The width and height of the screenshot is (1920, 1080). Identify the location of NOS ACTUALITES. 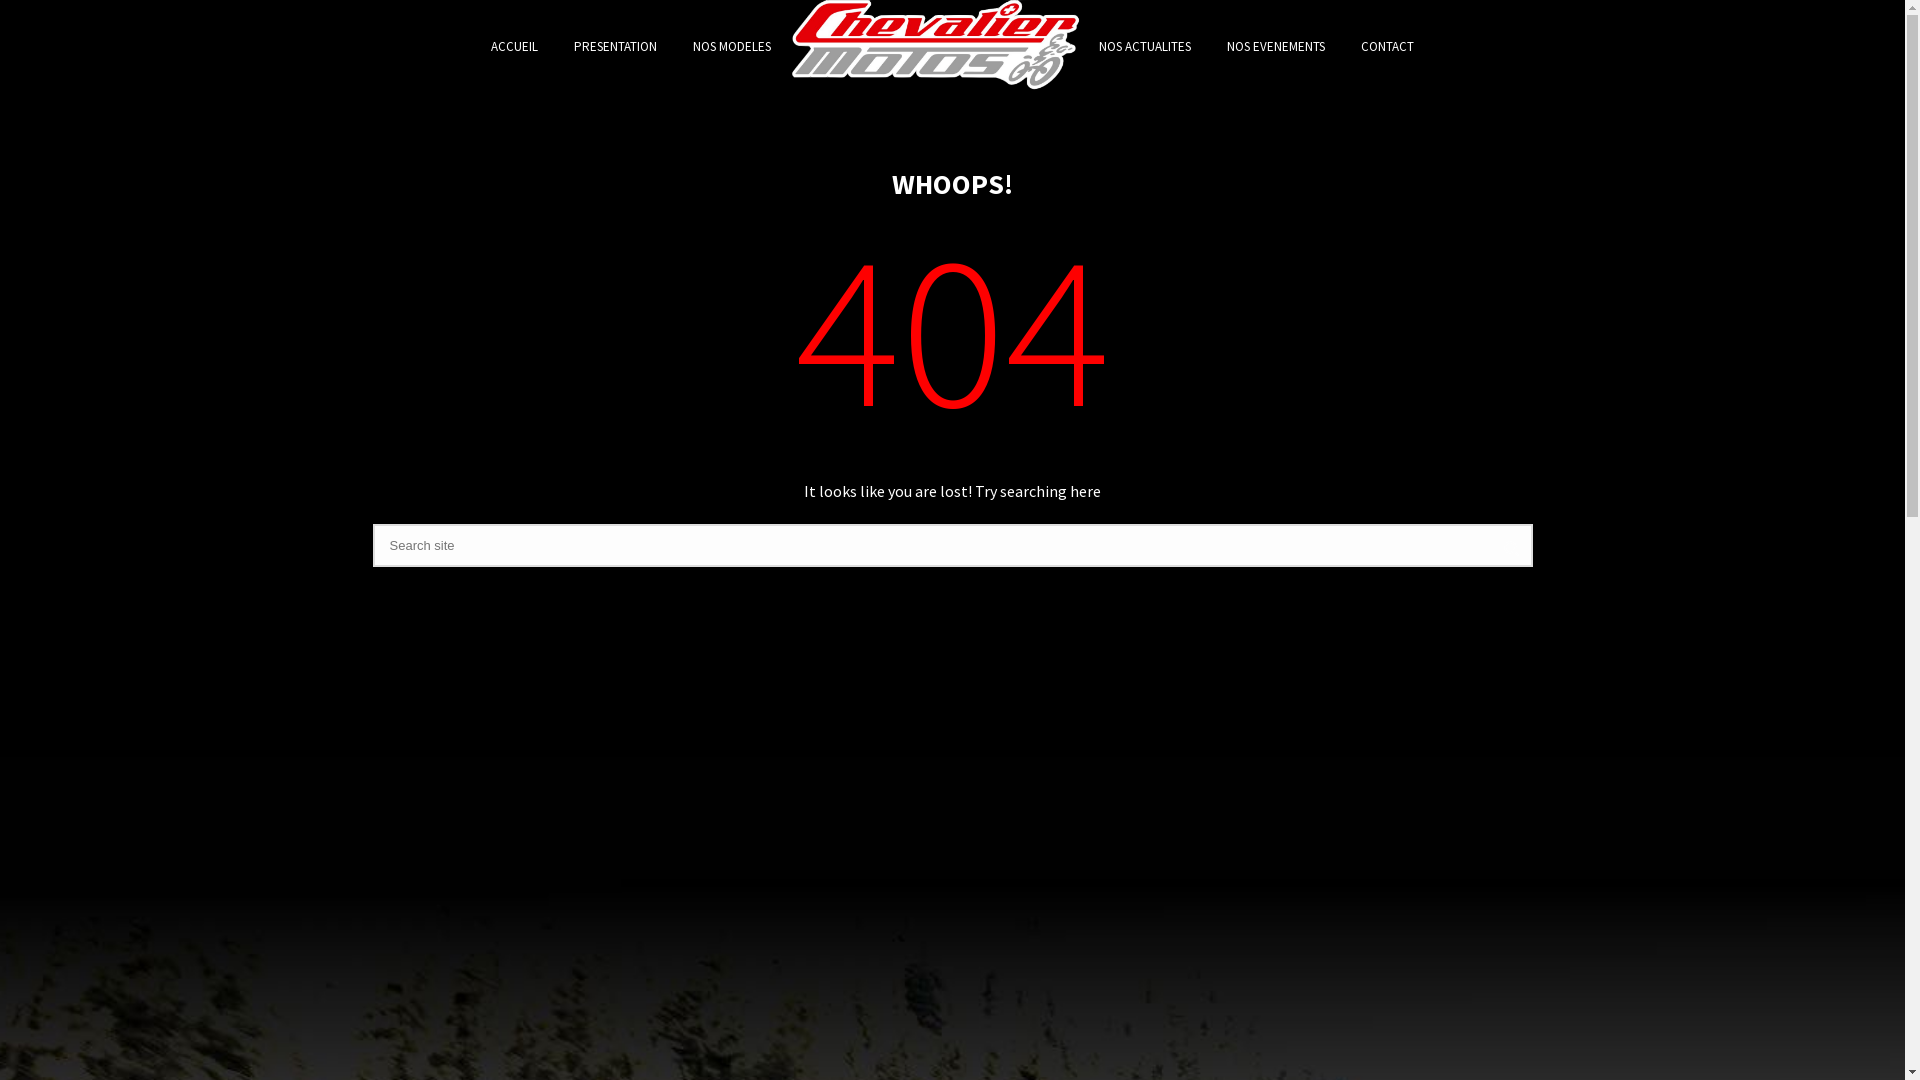
(1145, 47).